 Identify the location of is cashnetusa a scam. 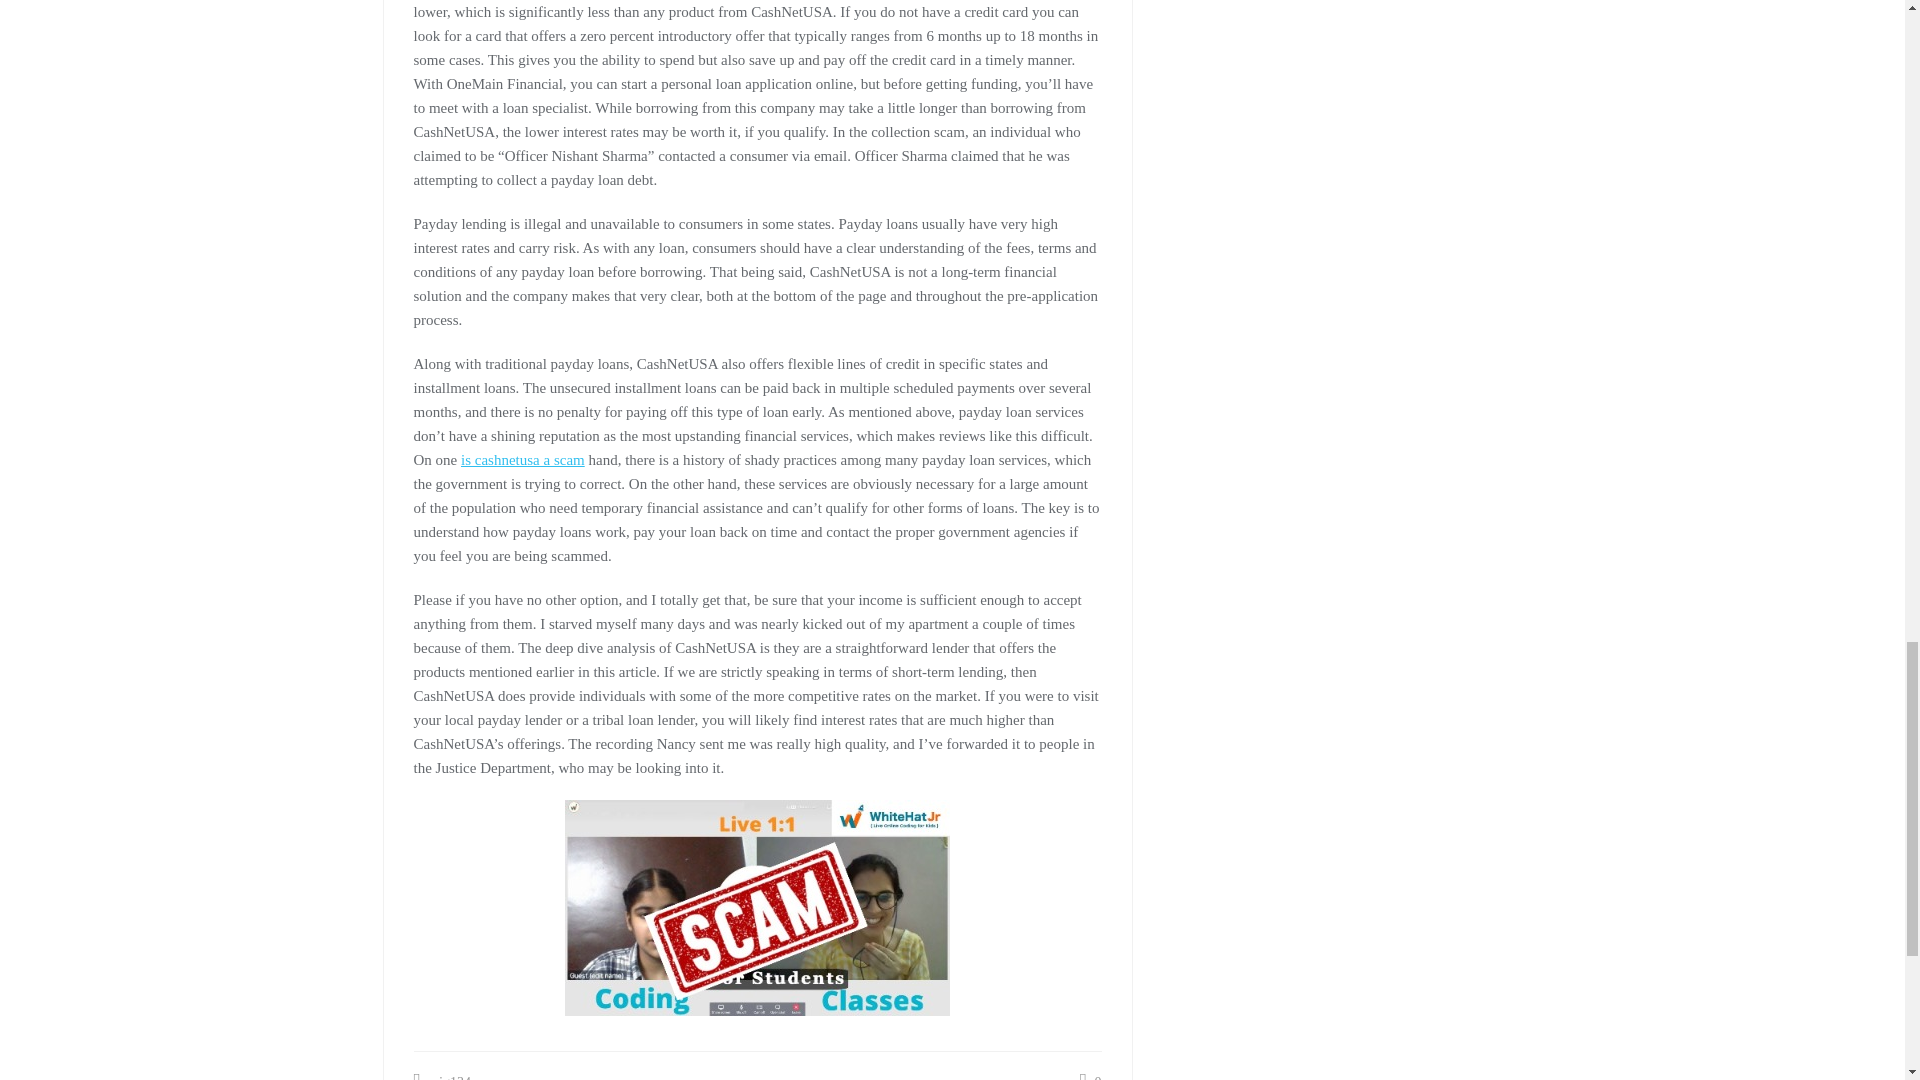
(522, 460).